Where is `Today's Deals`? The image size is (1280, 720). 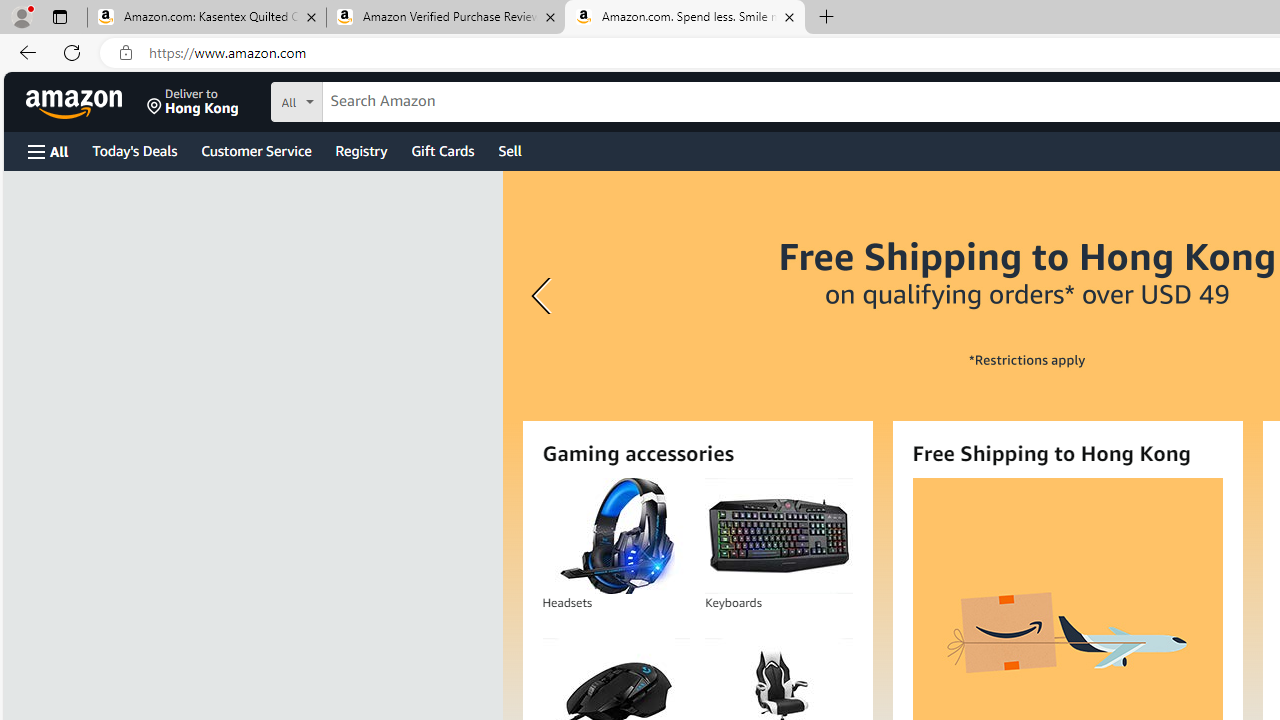
Today's Deals is located at coordinates (134, 150).